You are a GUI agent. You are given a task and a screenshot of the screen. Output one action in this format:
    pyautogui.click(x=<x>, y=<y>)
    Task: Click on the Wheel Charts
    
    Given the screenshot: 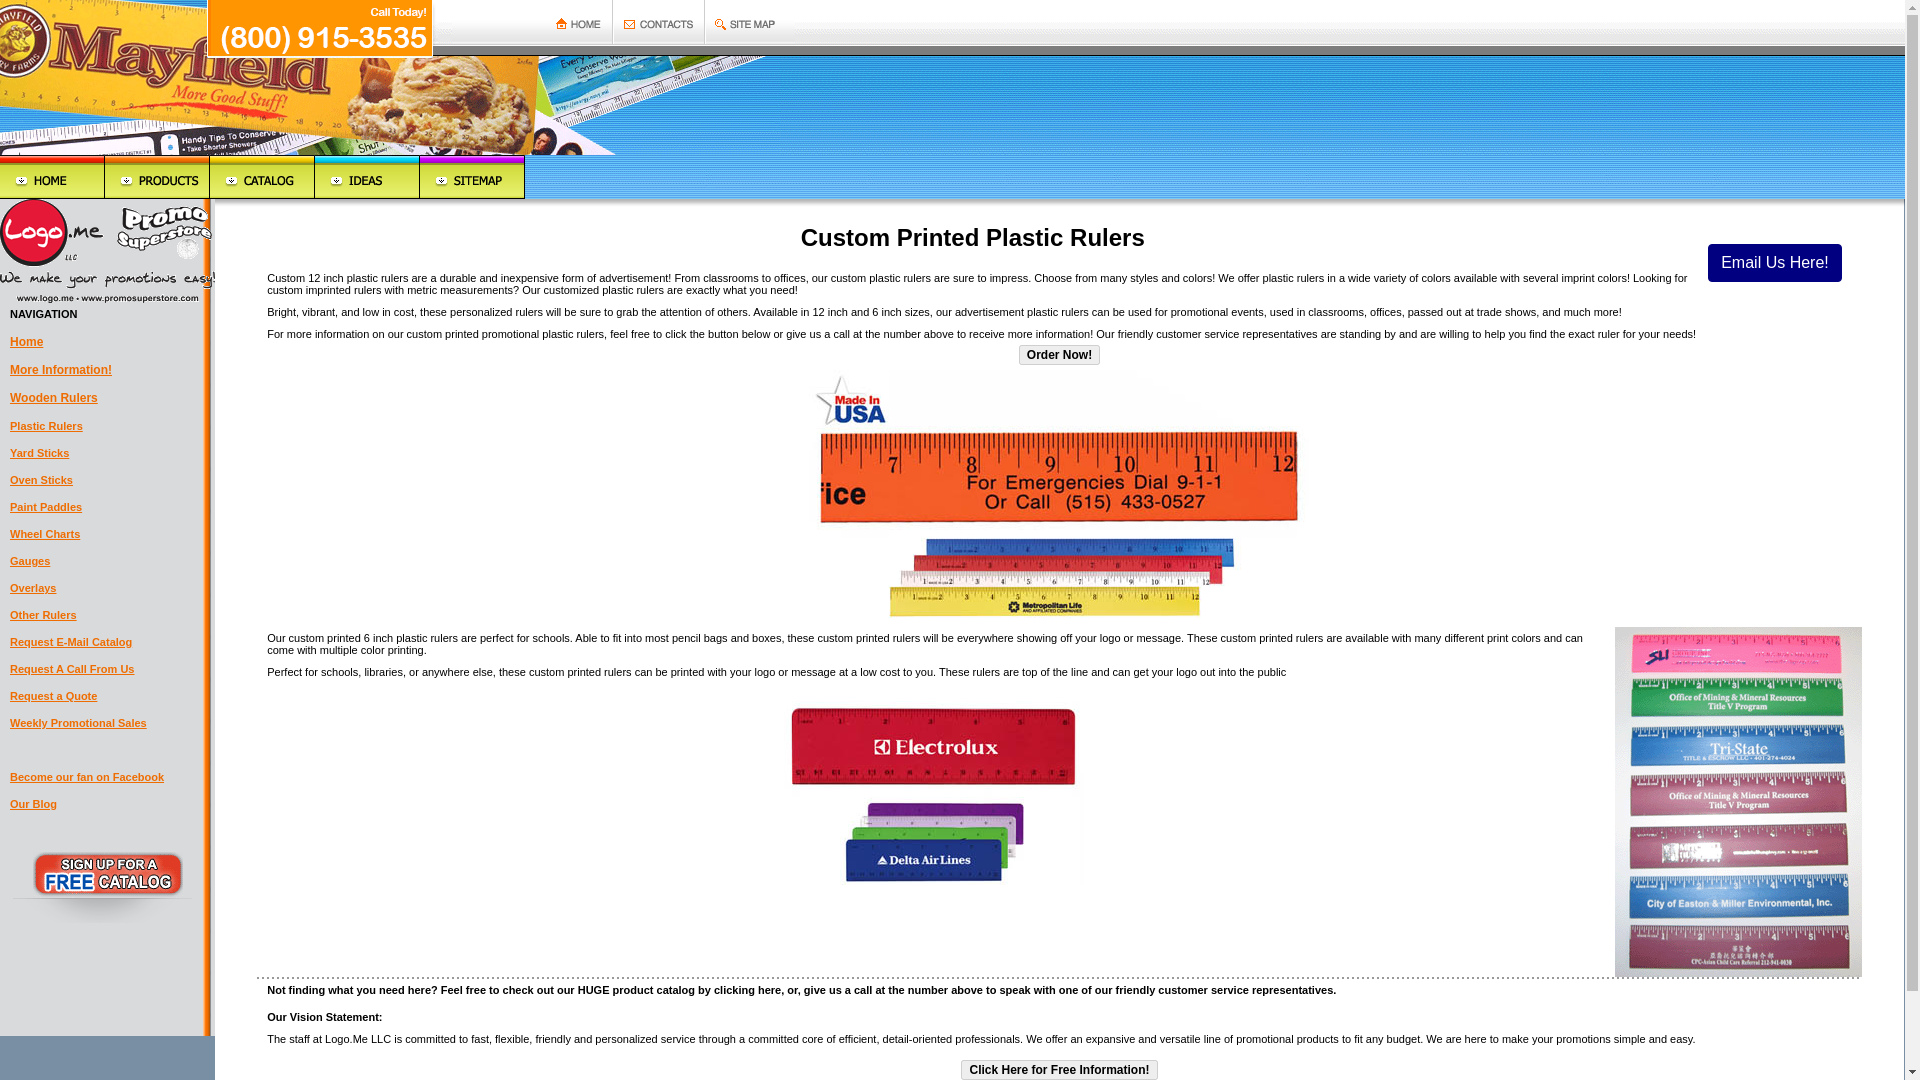 What is the action you would take?
    pyautogui.click(x=44, y=534)
    